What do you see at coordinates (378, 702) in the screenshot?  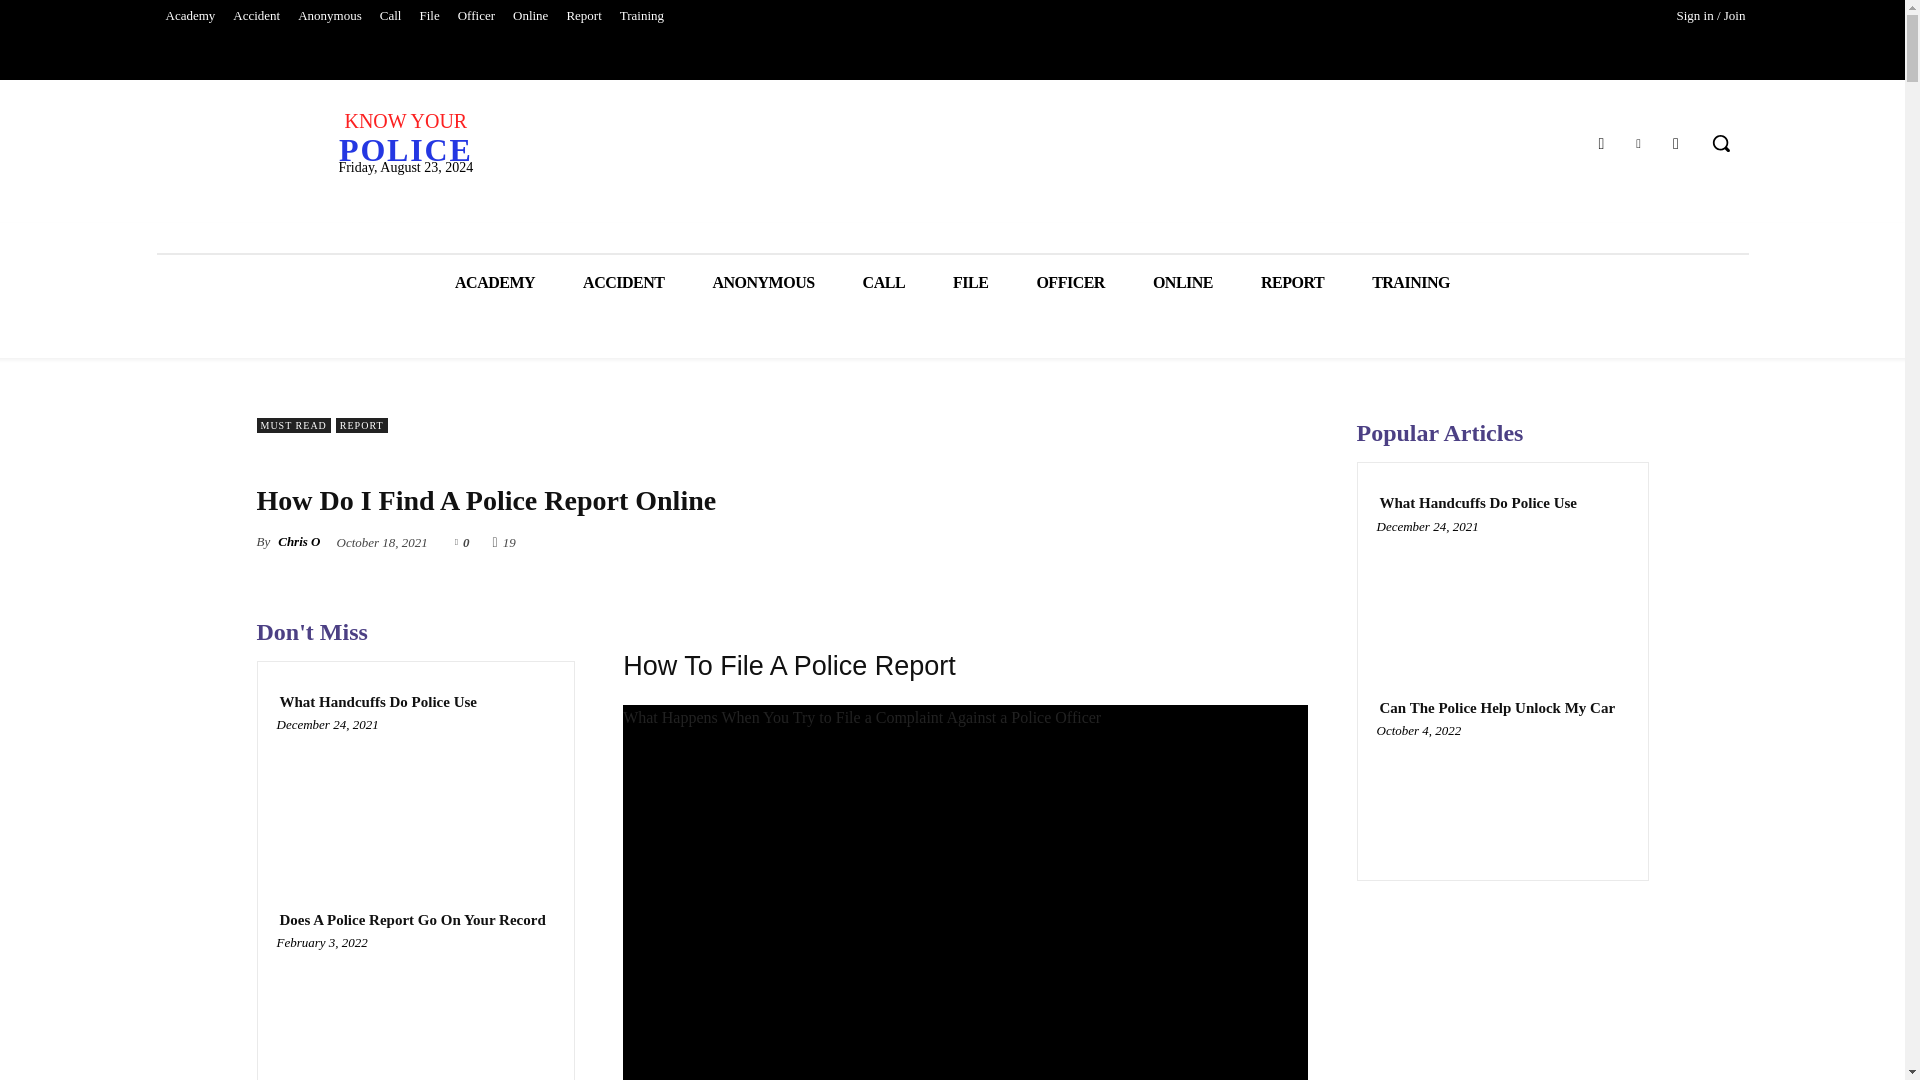 I see `What Handcuffs Do Police Use` at bounding box center [378, 702].